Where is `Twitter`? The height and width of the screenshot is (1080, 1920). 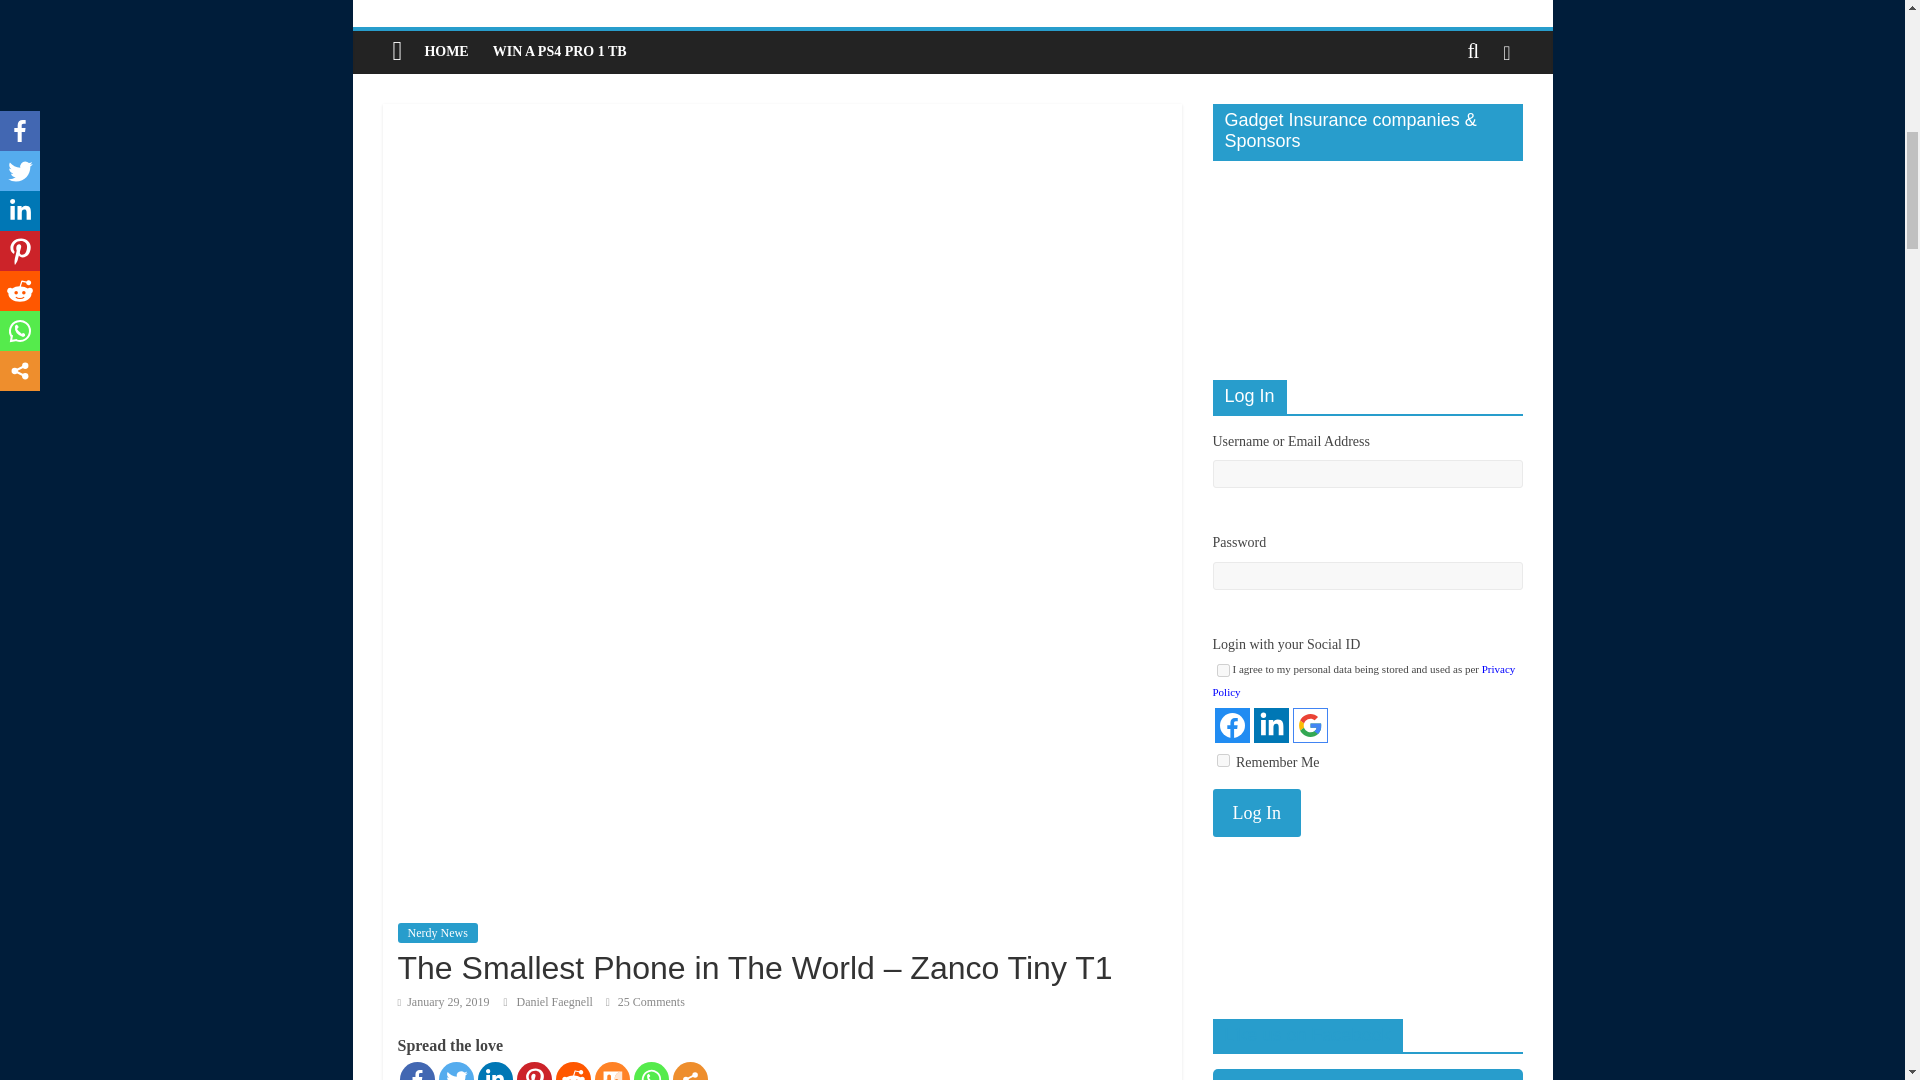 Twitter is located at coordinates (454, 1070).